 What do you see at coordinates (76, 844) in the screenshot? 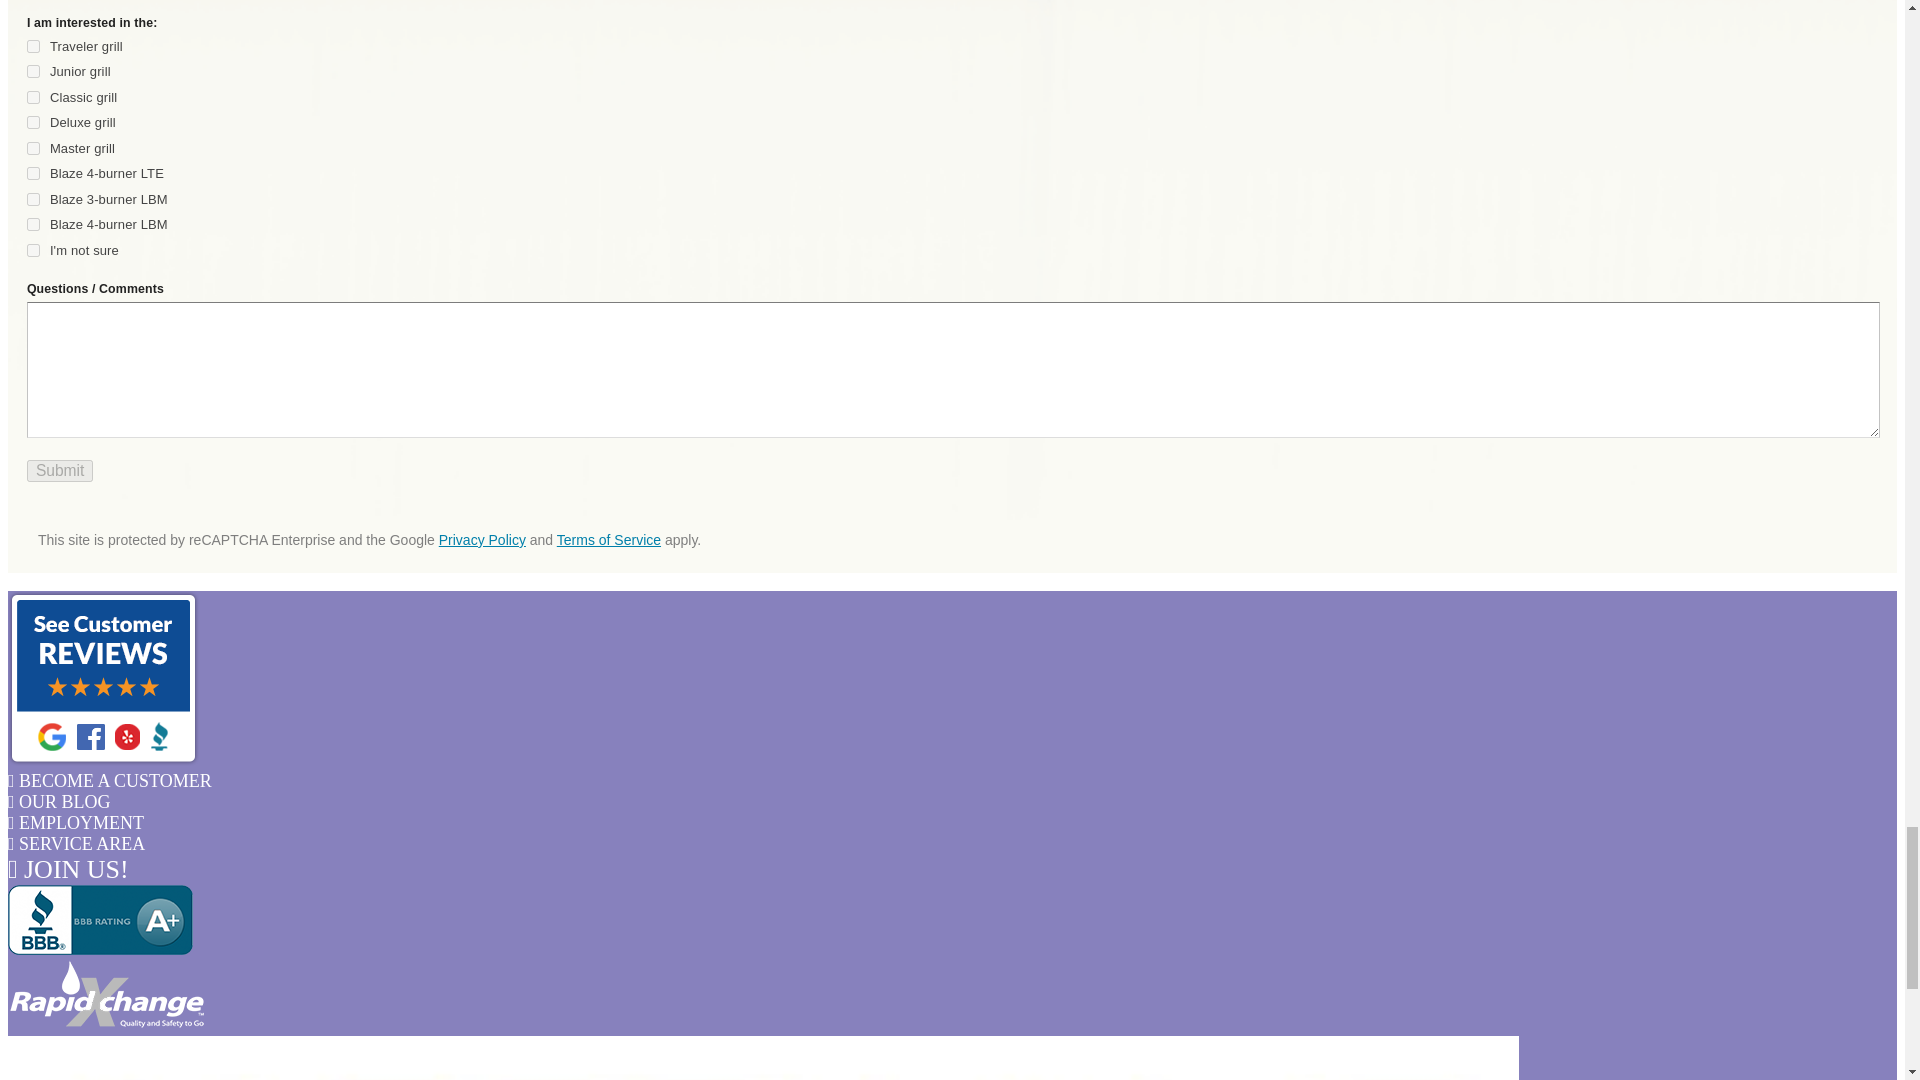
I see `service area` at bounding box center [76, 844].